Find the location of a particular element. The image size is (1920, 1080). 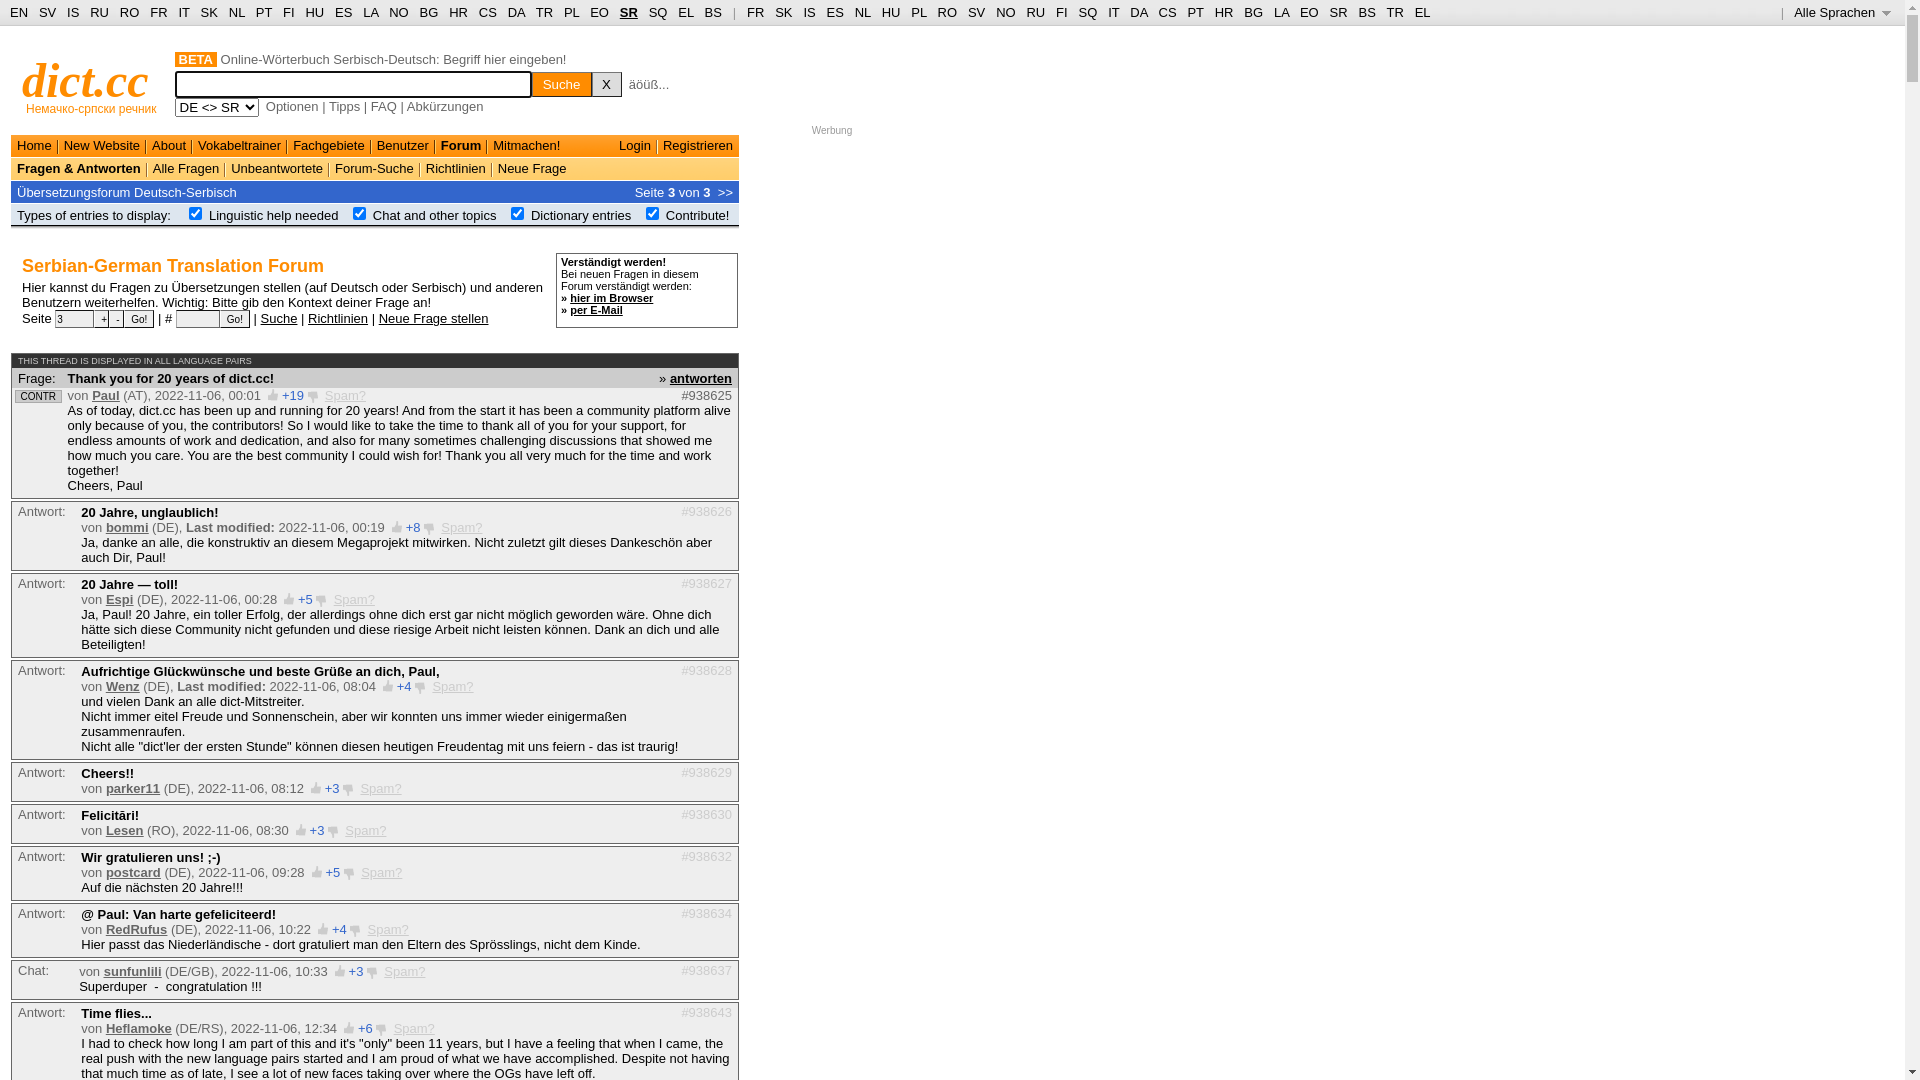

bommi is located at coordinates (128, 528).